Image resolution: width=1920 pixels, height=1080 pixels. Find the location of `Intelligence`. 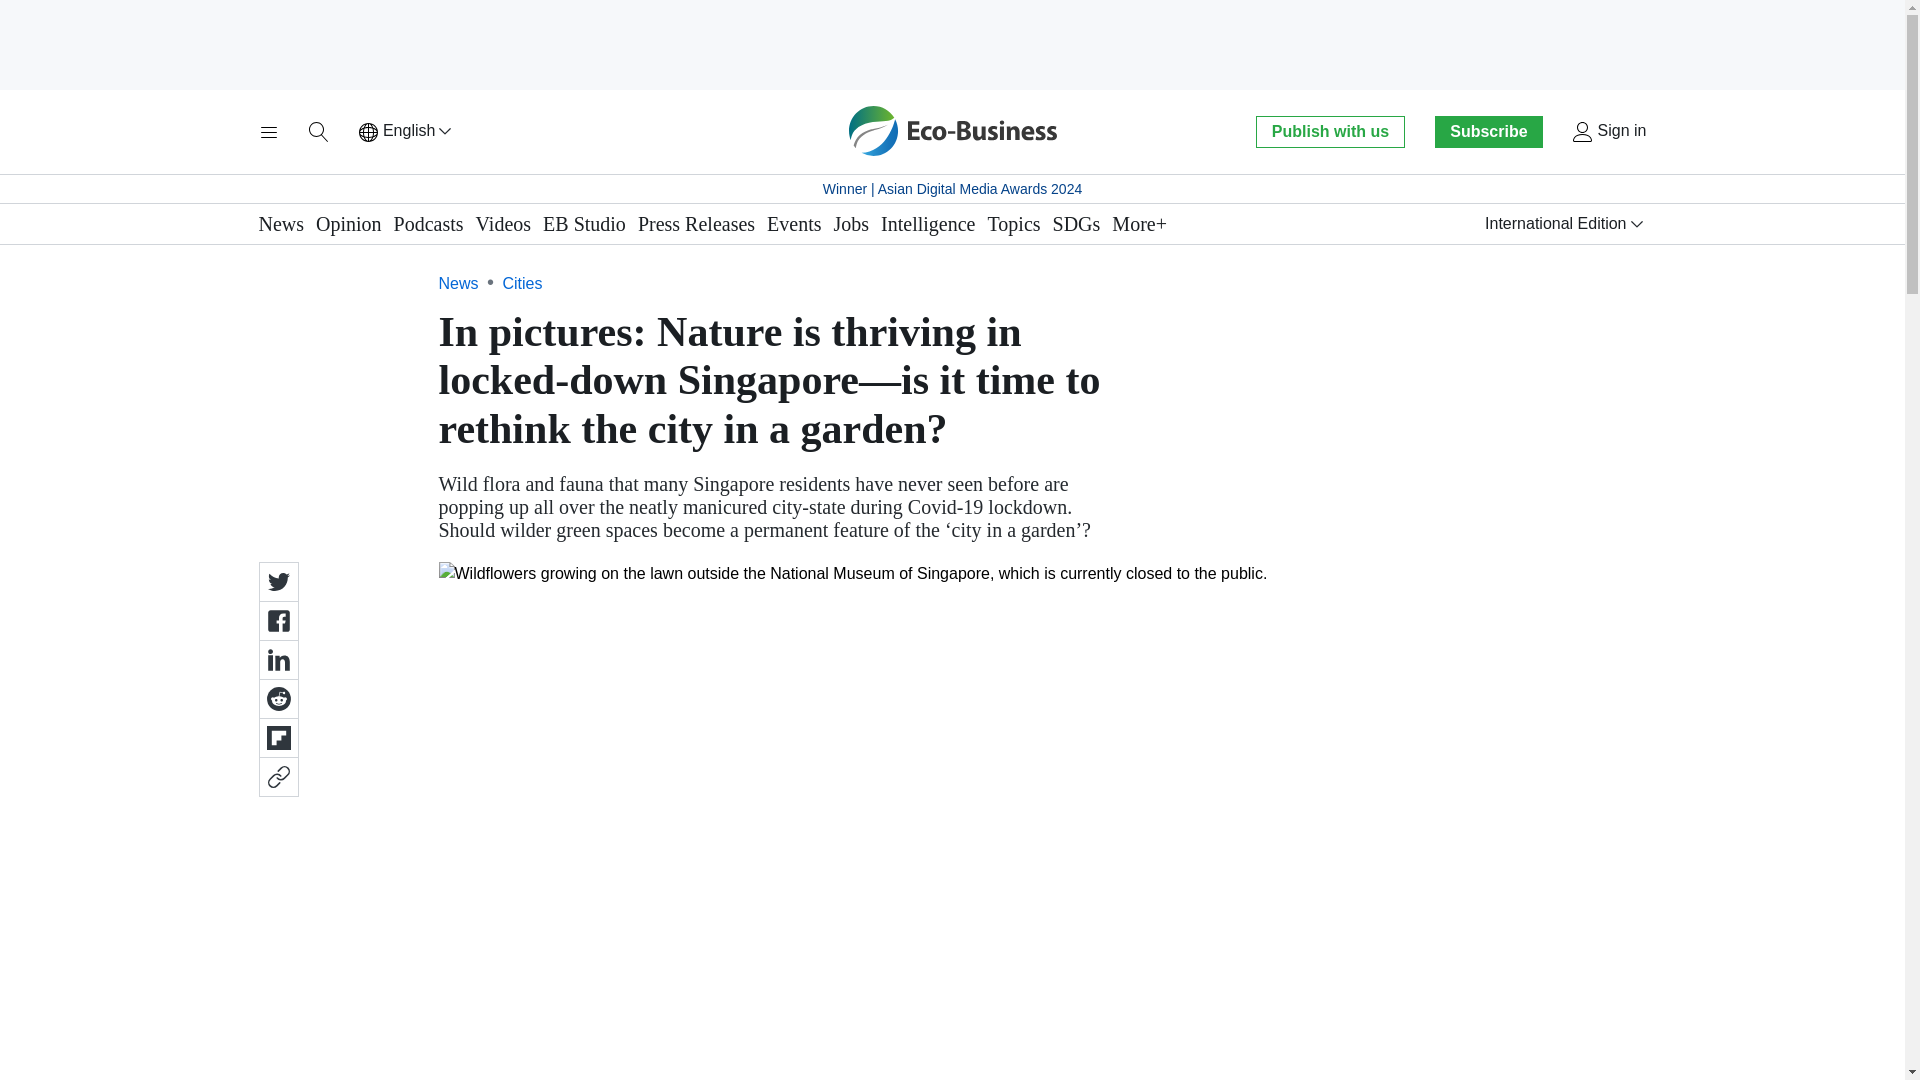

Intelligence is located at coordinates (928, 224).